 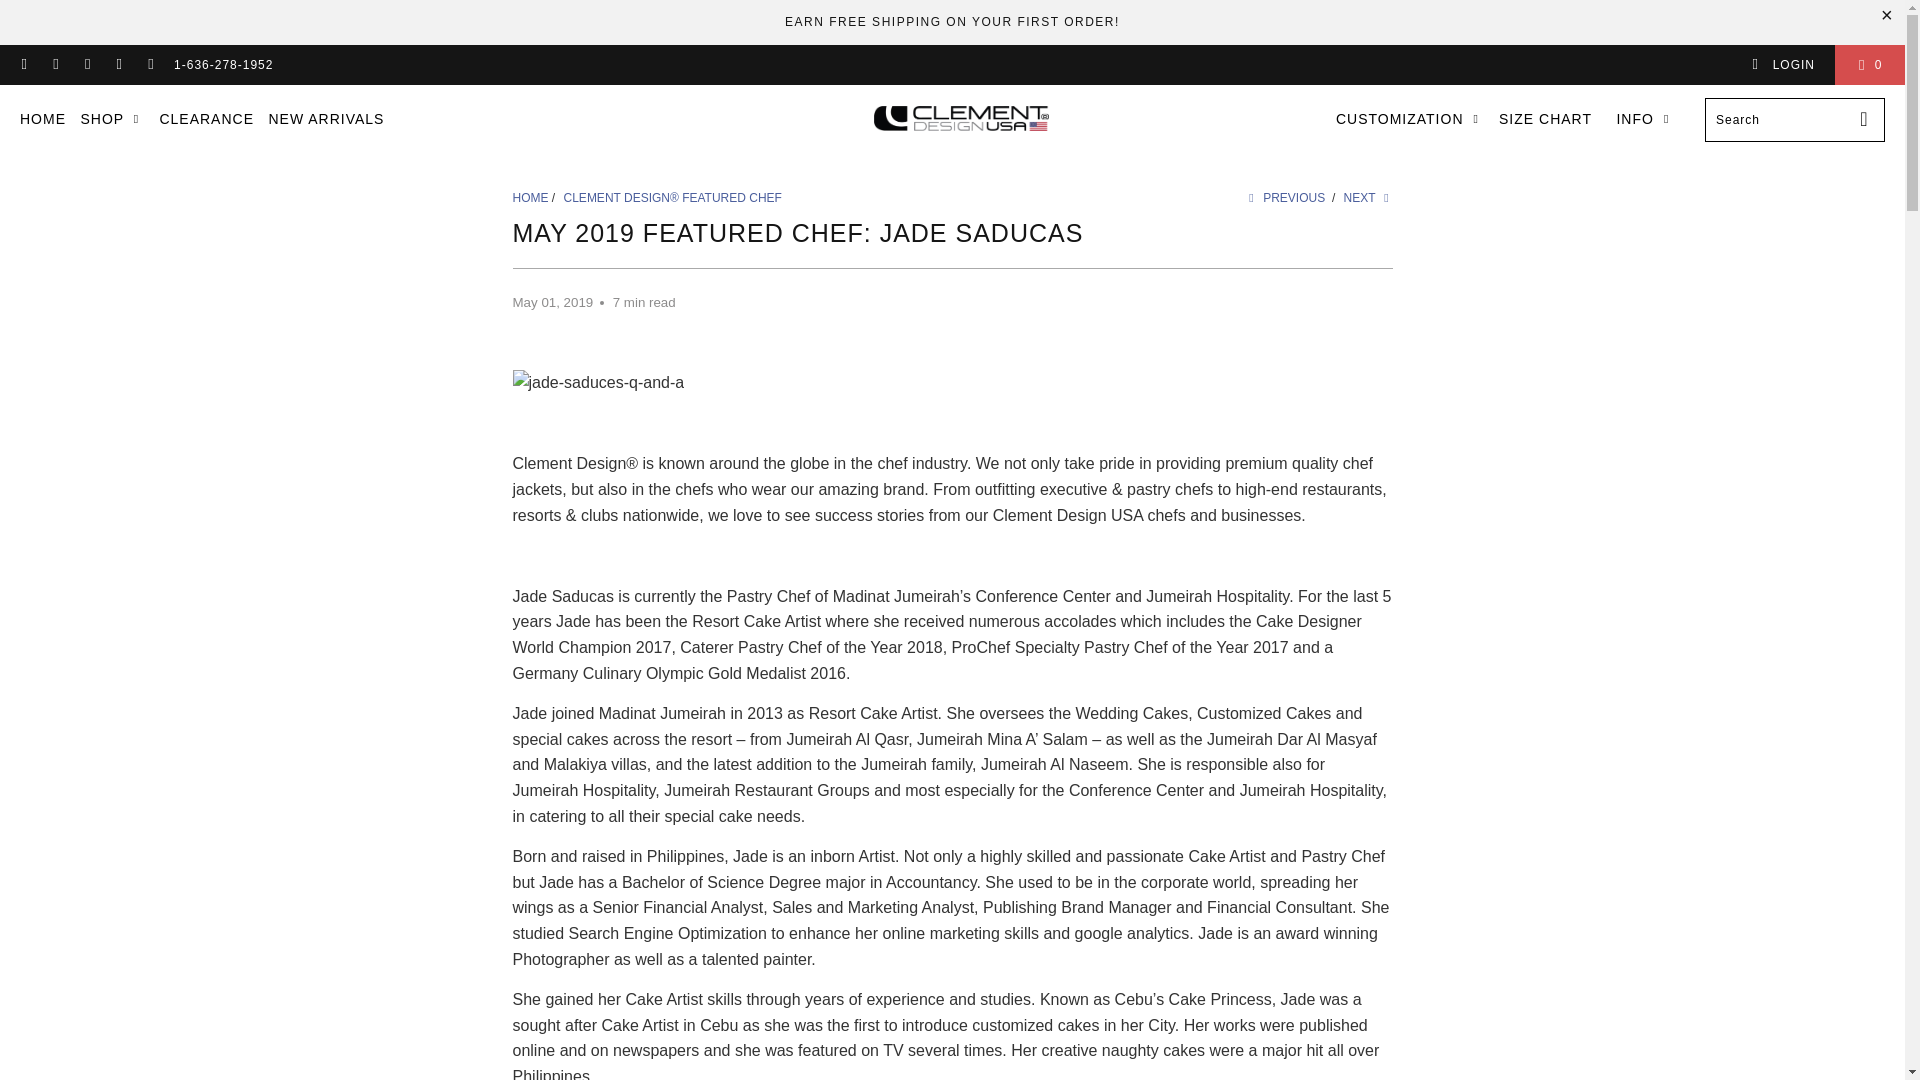 What do you see at coordinates (150, 65) in the screenshot?
I see `Email Clement Design USA` at bounding box center [150, 65].